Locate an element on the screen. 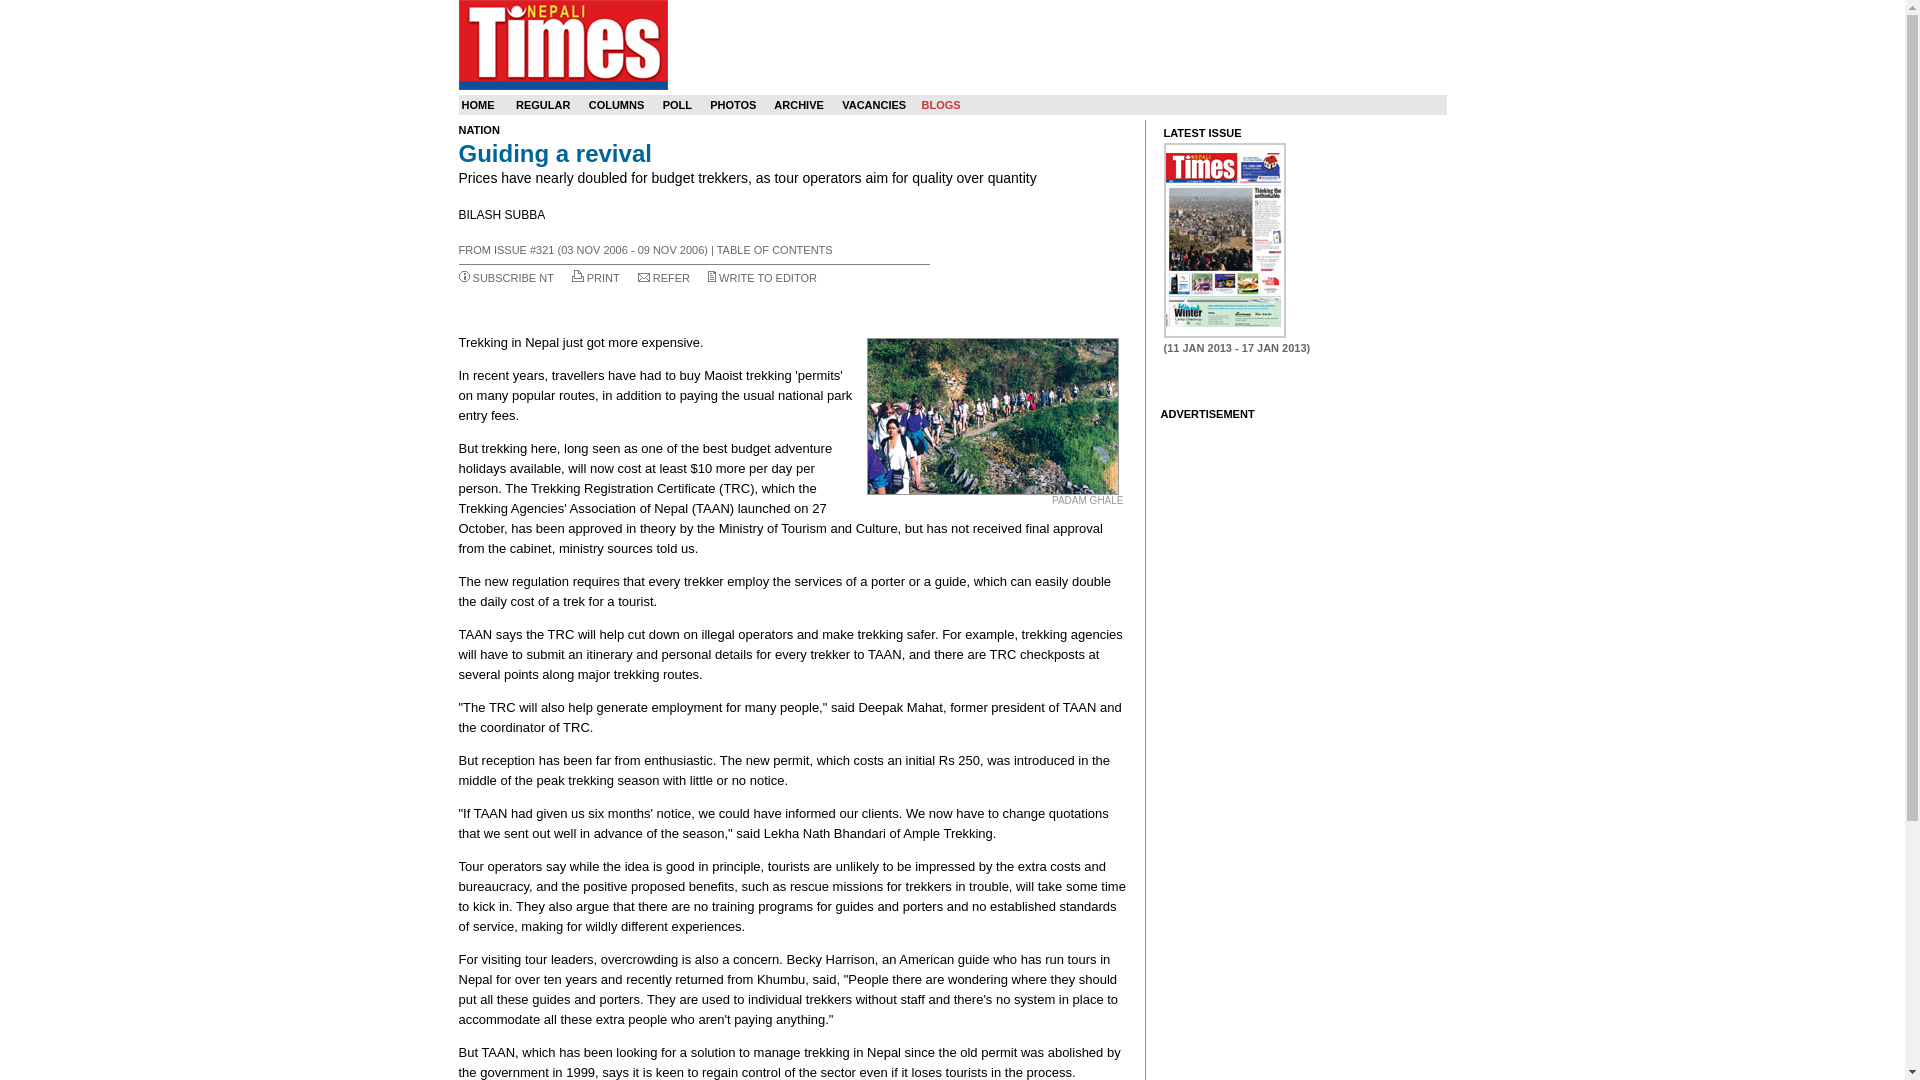 The width and height of the screenshot is (1920, 1080). REFER is located at coordinates (670, 278).